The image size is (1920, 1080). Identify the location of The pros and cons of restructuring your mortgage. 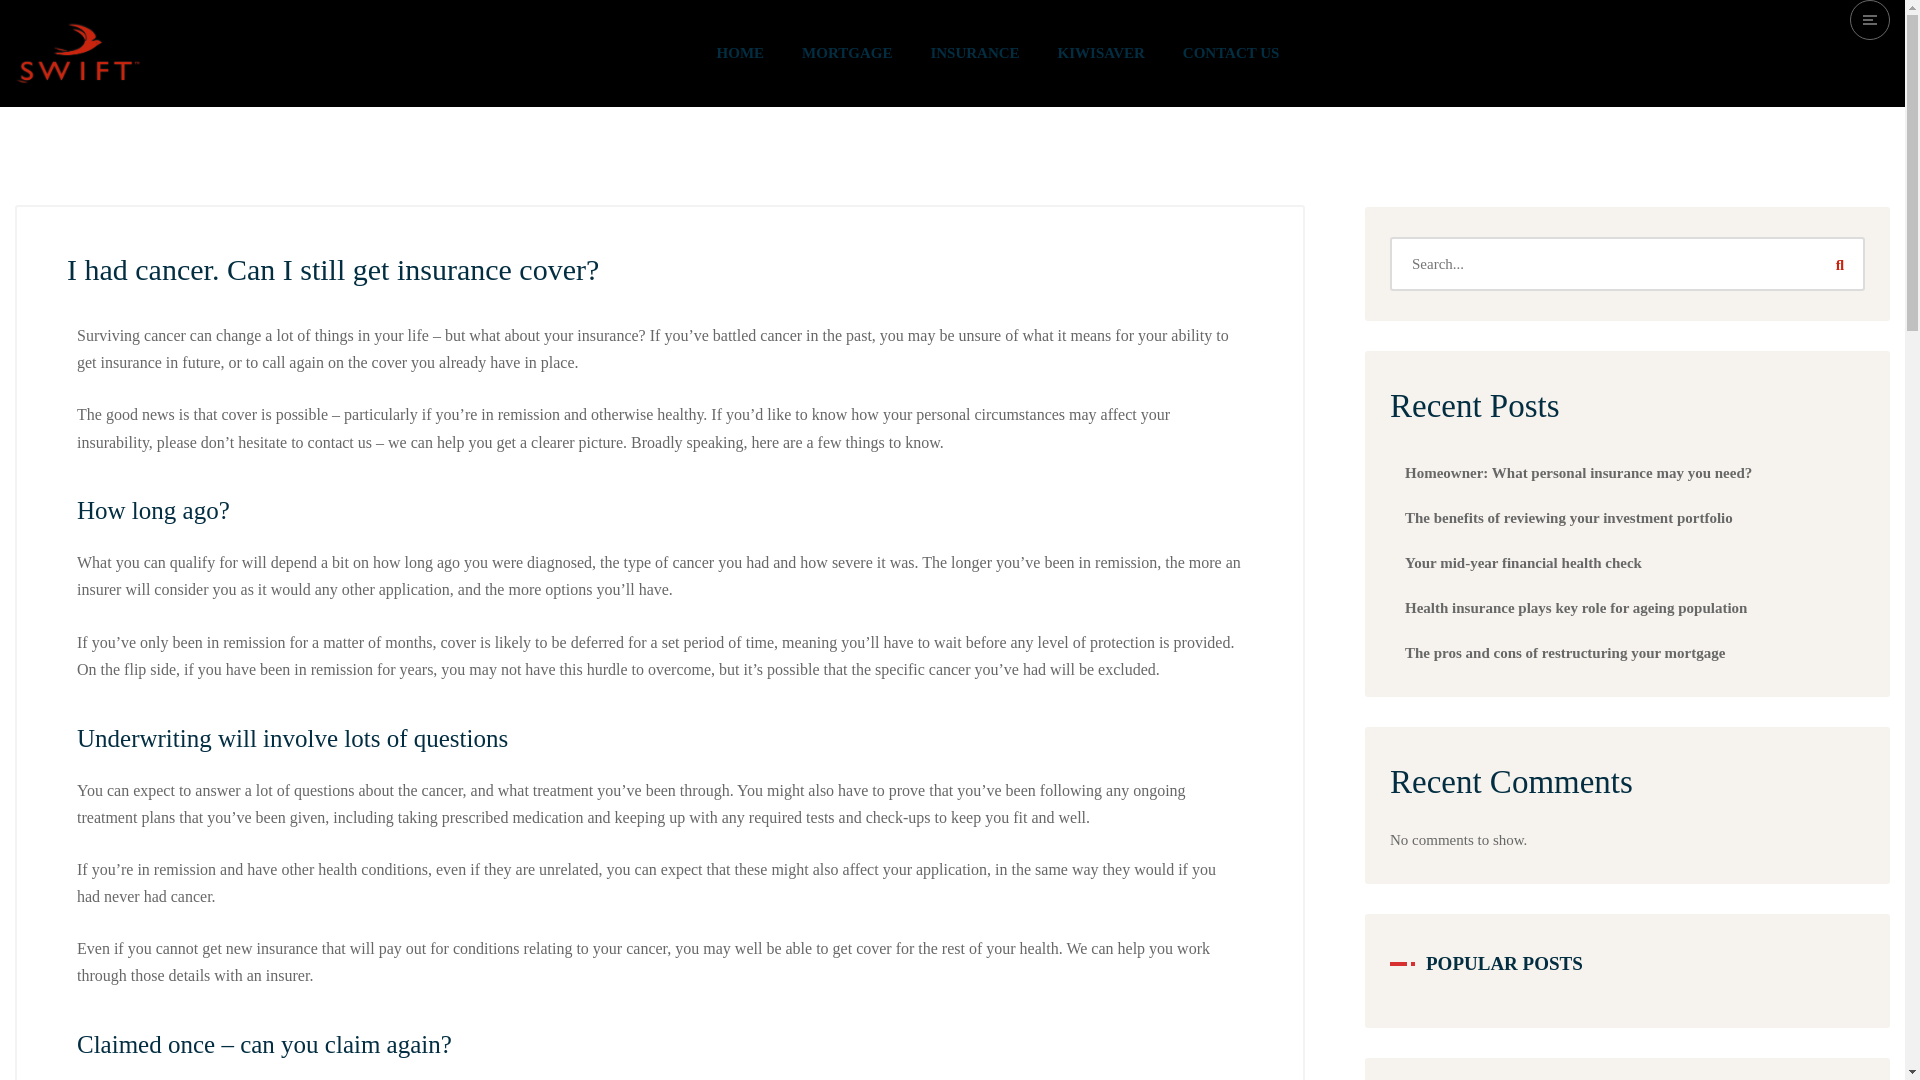
(1564, 652).